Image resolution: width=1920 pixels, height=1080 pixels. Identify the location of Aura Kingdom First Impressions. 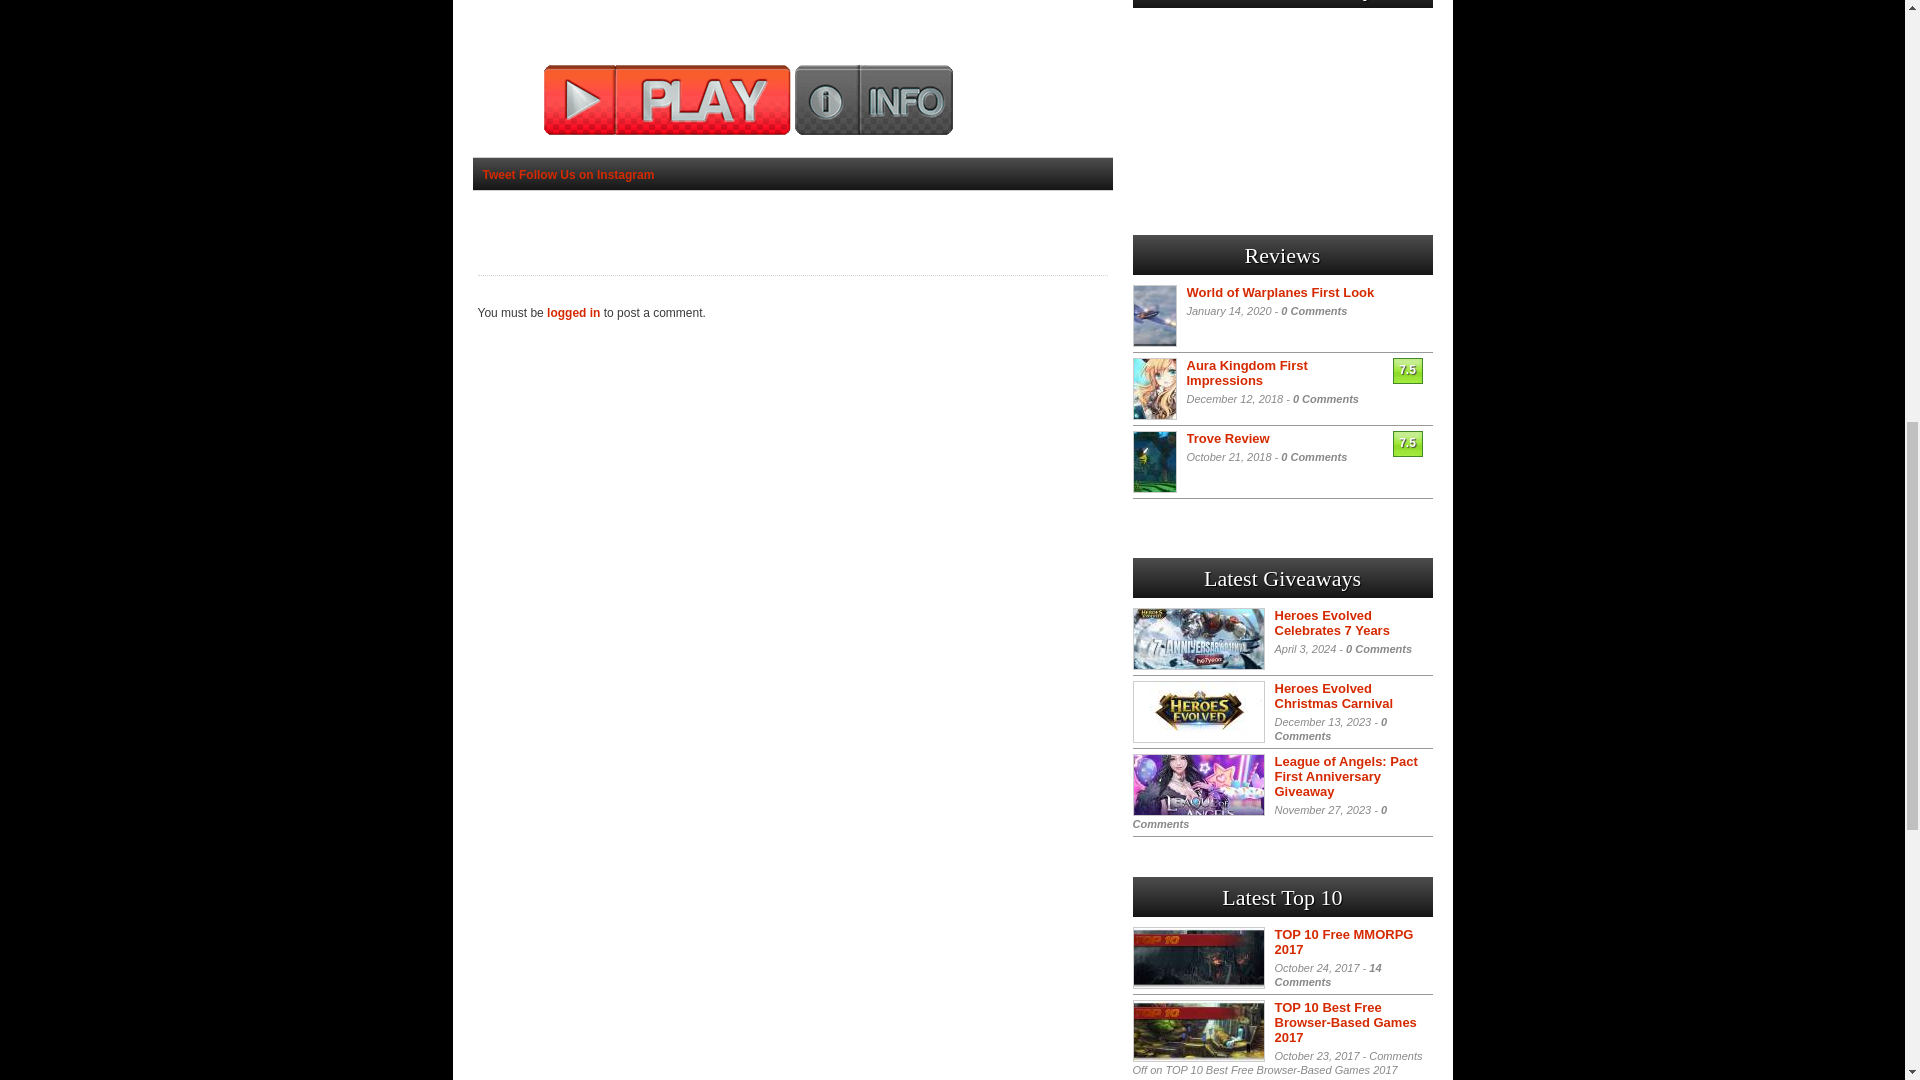
(1246, 372).